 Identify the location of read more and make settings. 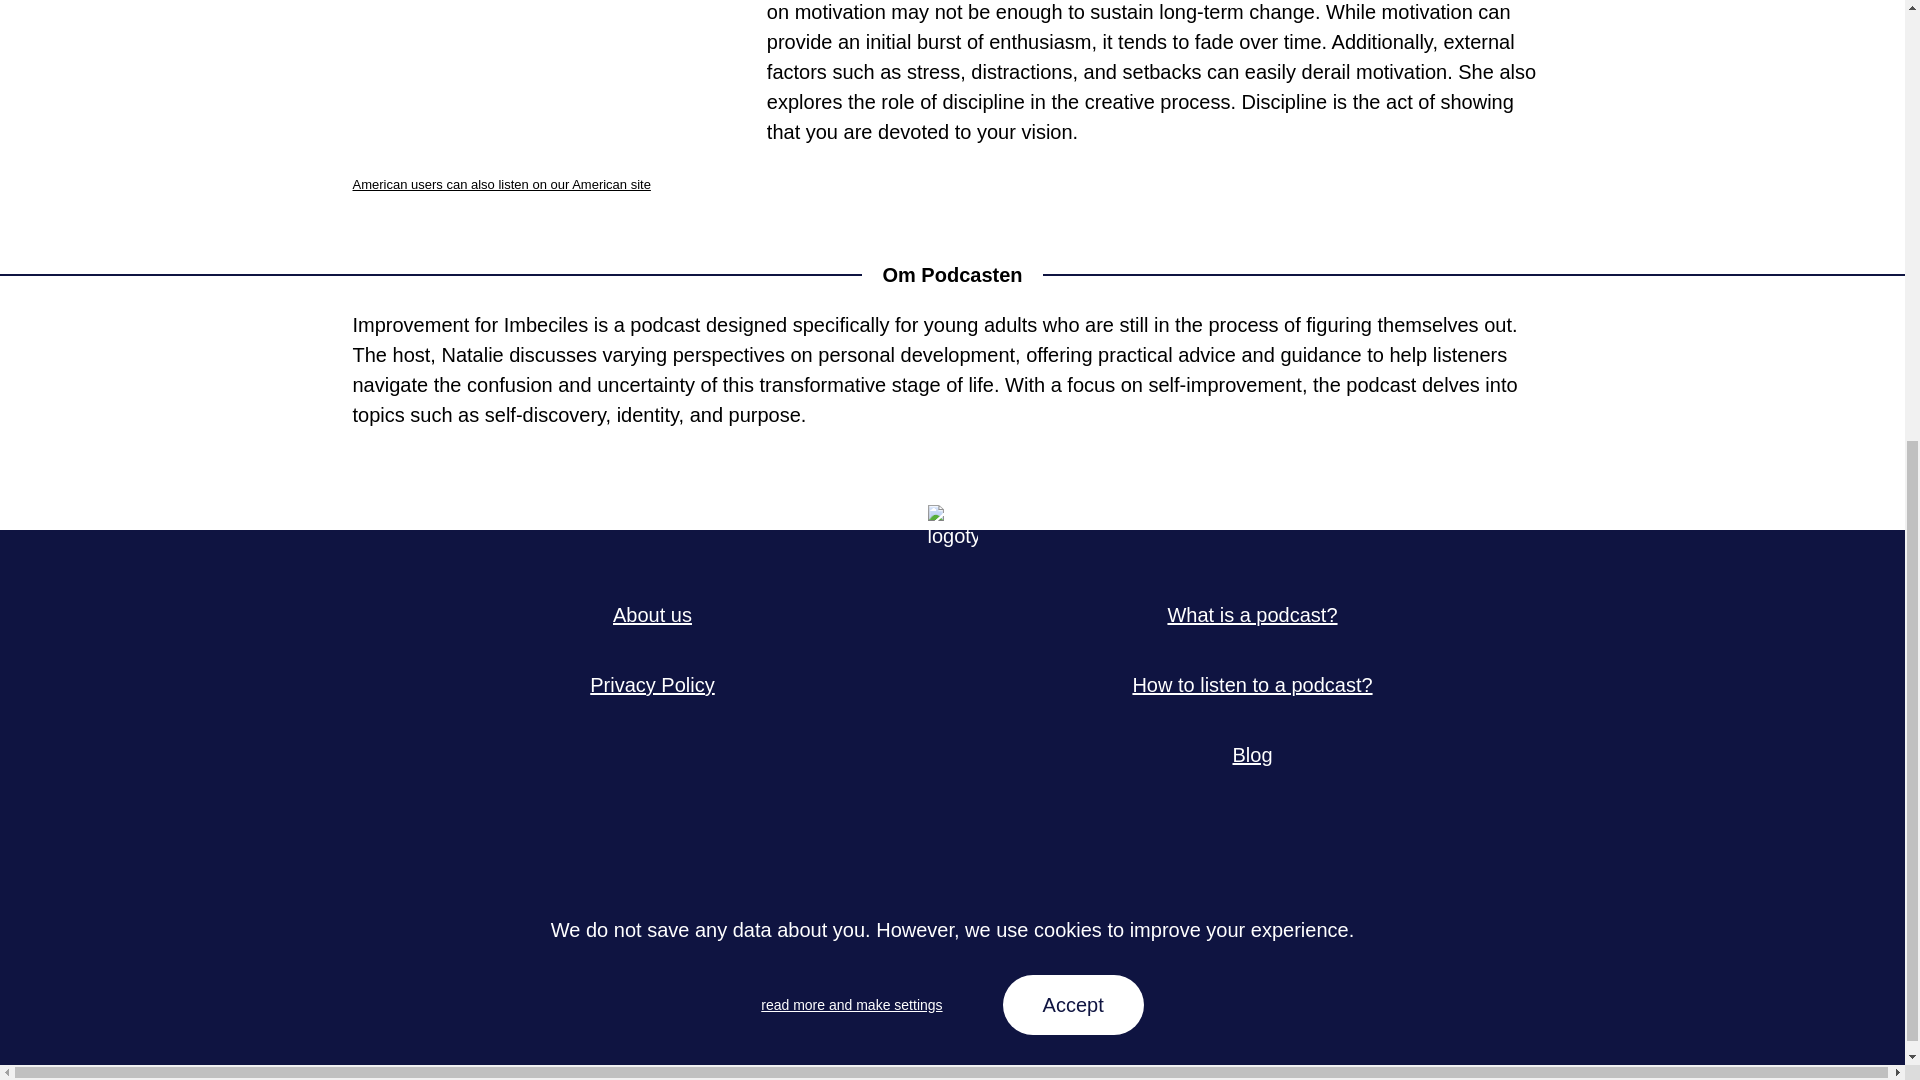
(851, 247).